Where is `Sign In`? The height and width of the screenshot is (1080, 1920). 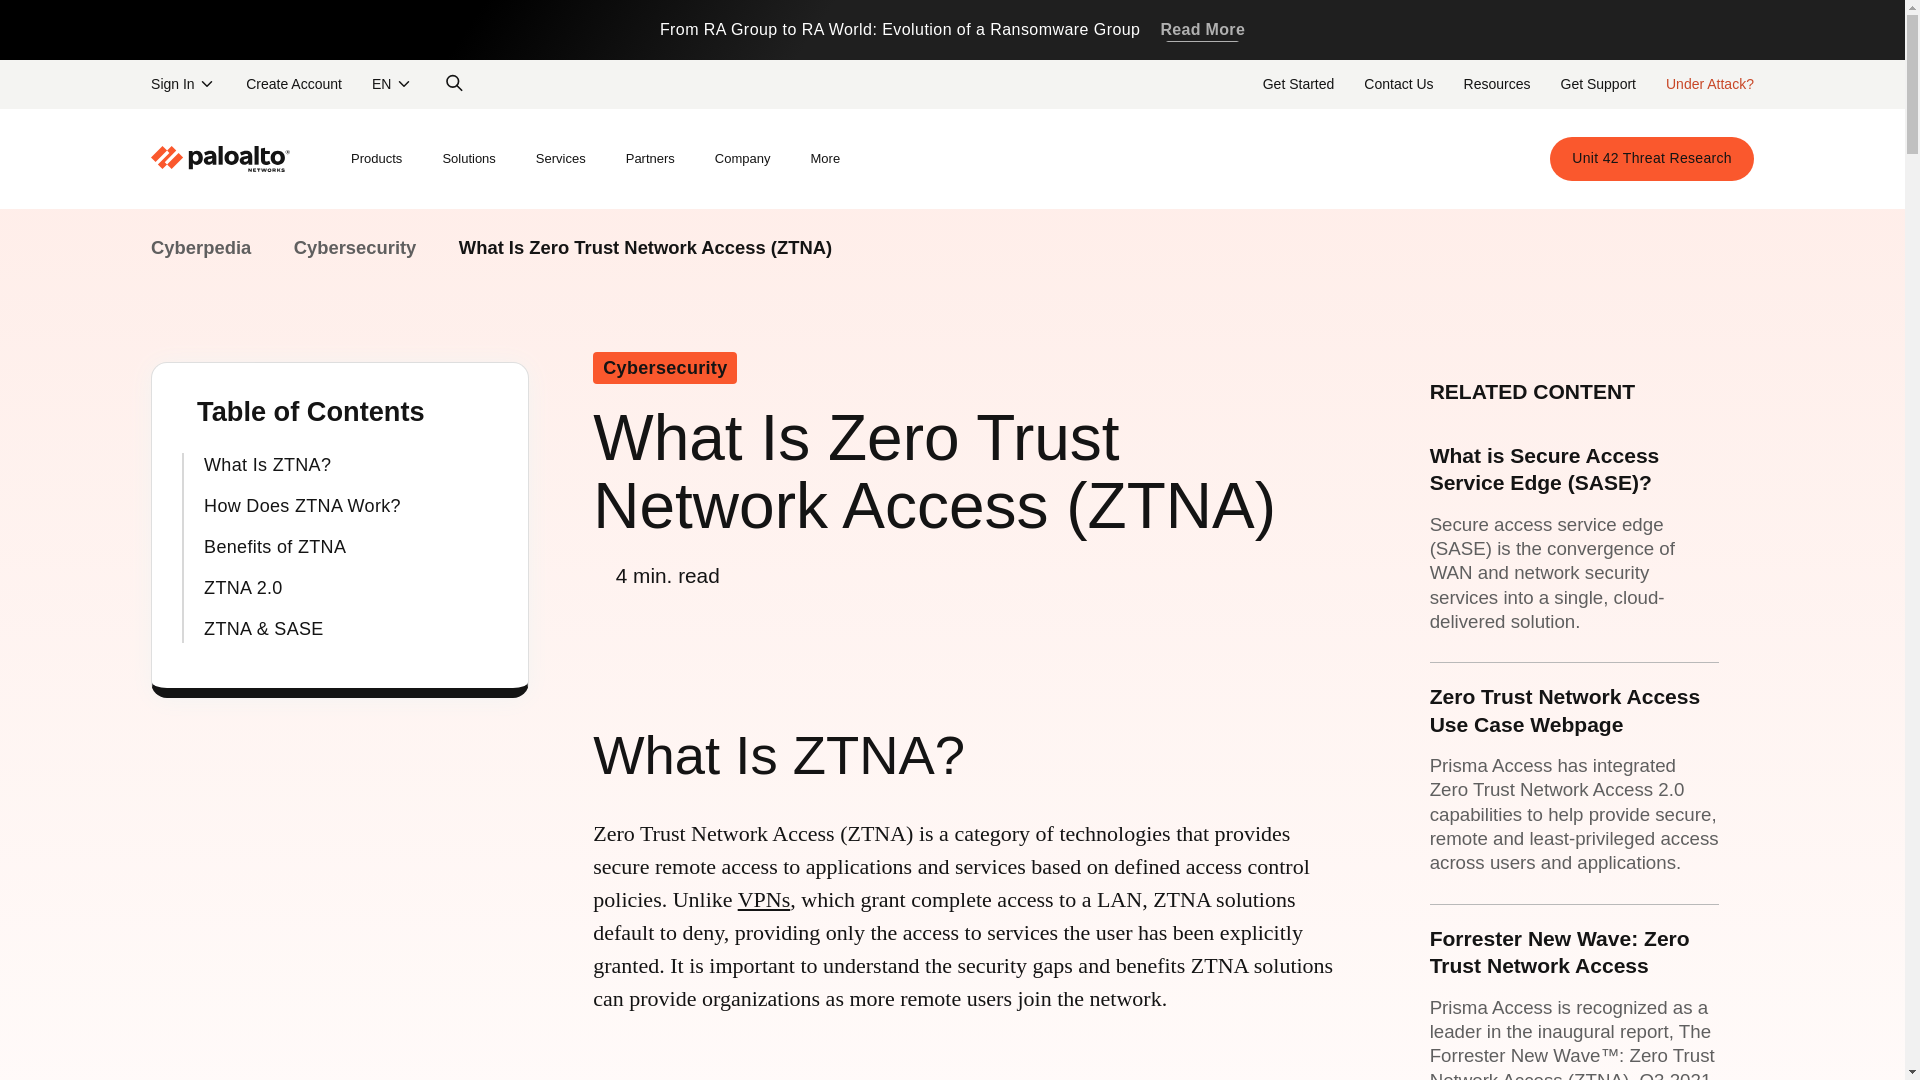
Sign In is located at coordinates (183, 83).